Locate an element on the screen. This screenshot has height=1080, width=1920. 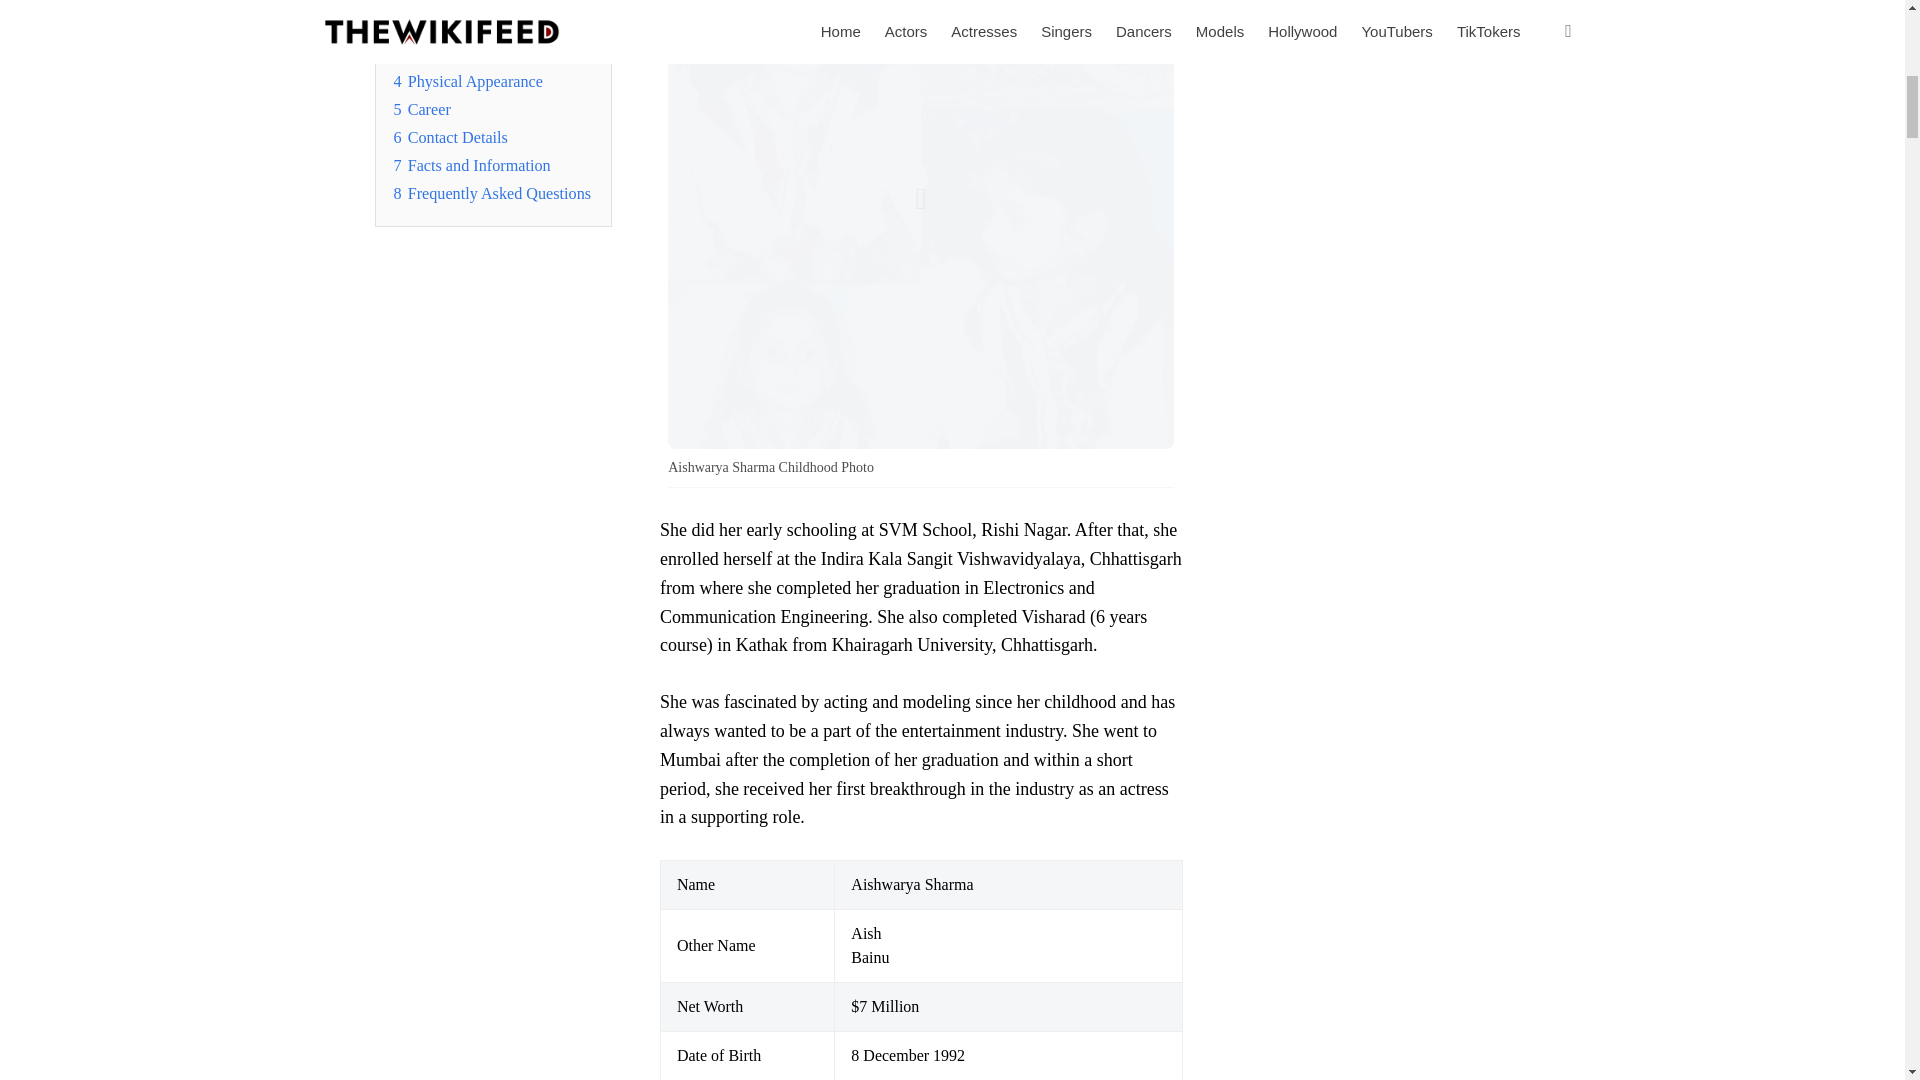
5 Career is located at coordinates (422, 110).